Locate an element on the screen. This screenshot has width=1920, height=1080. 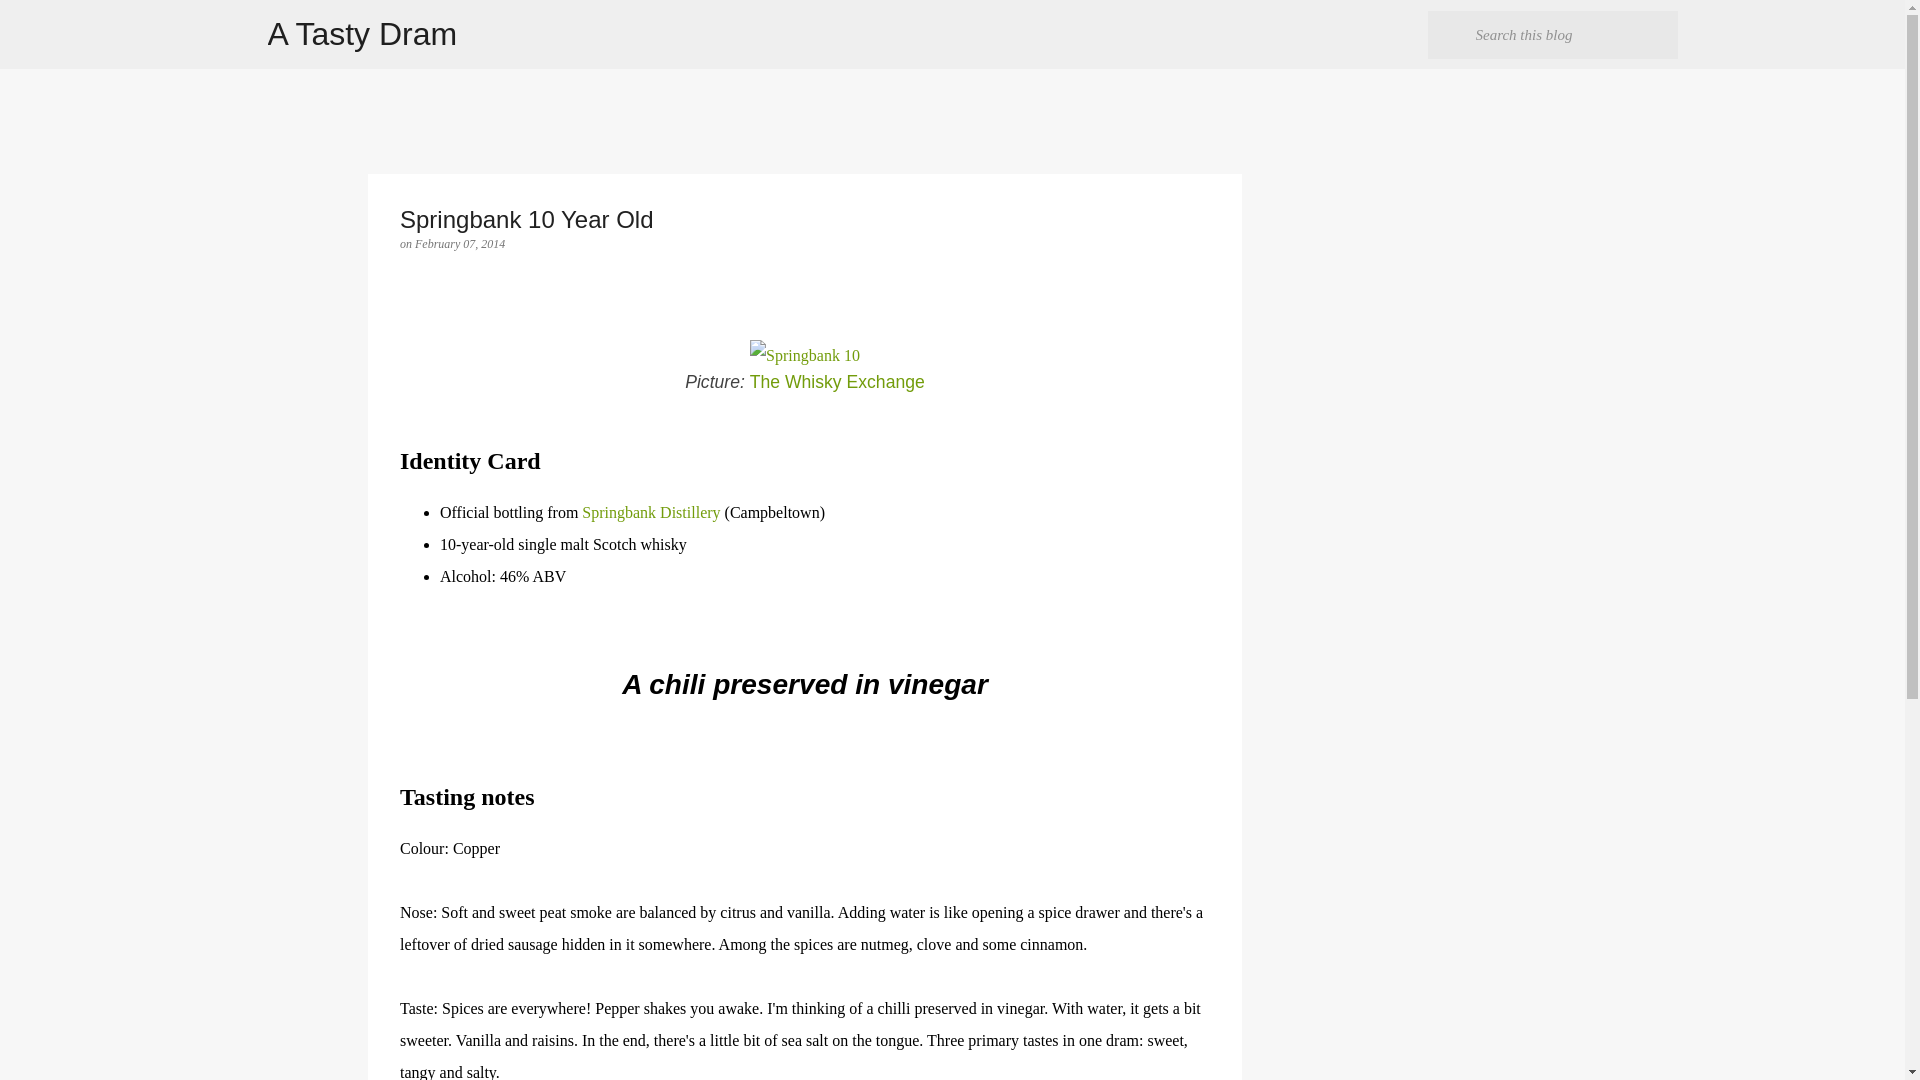
February 07, 2014 is located at coordinates (459, 243).